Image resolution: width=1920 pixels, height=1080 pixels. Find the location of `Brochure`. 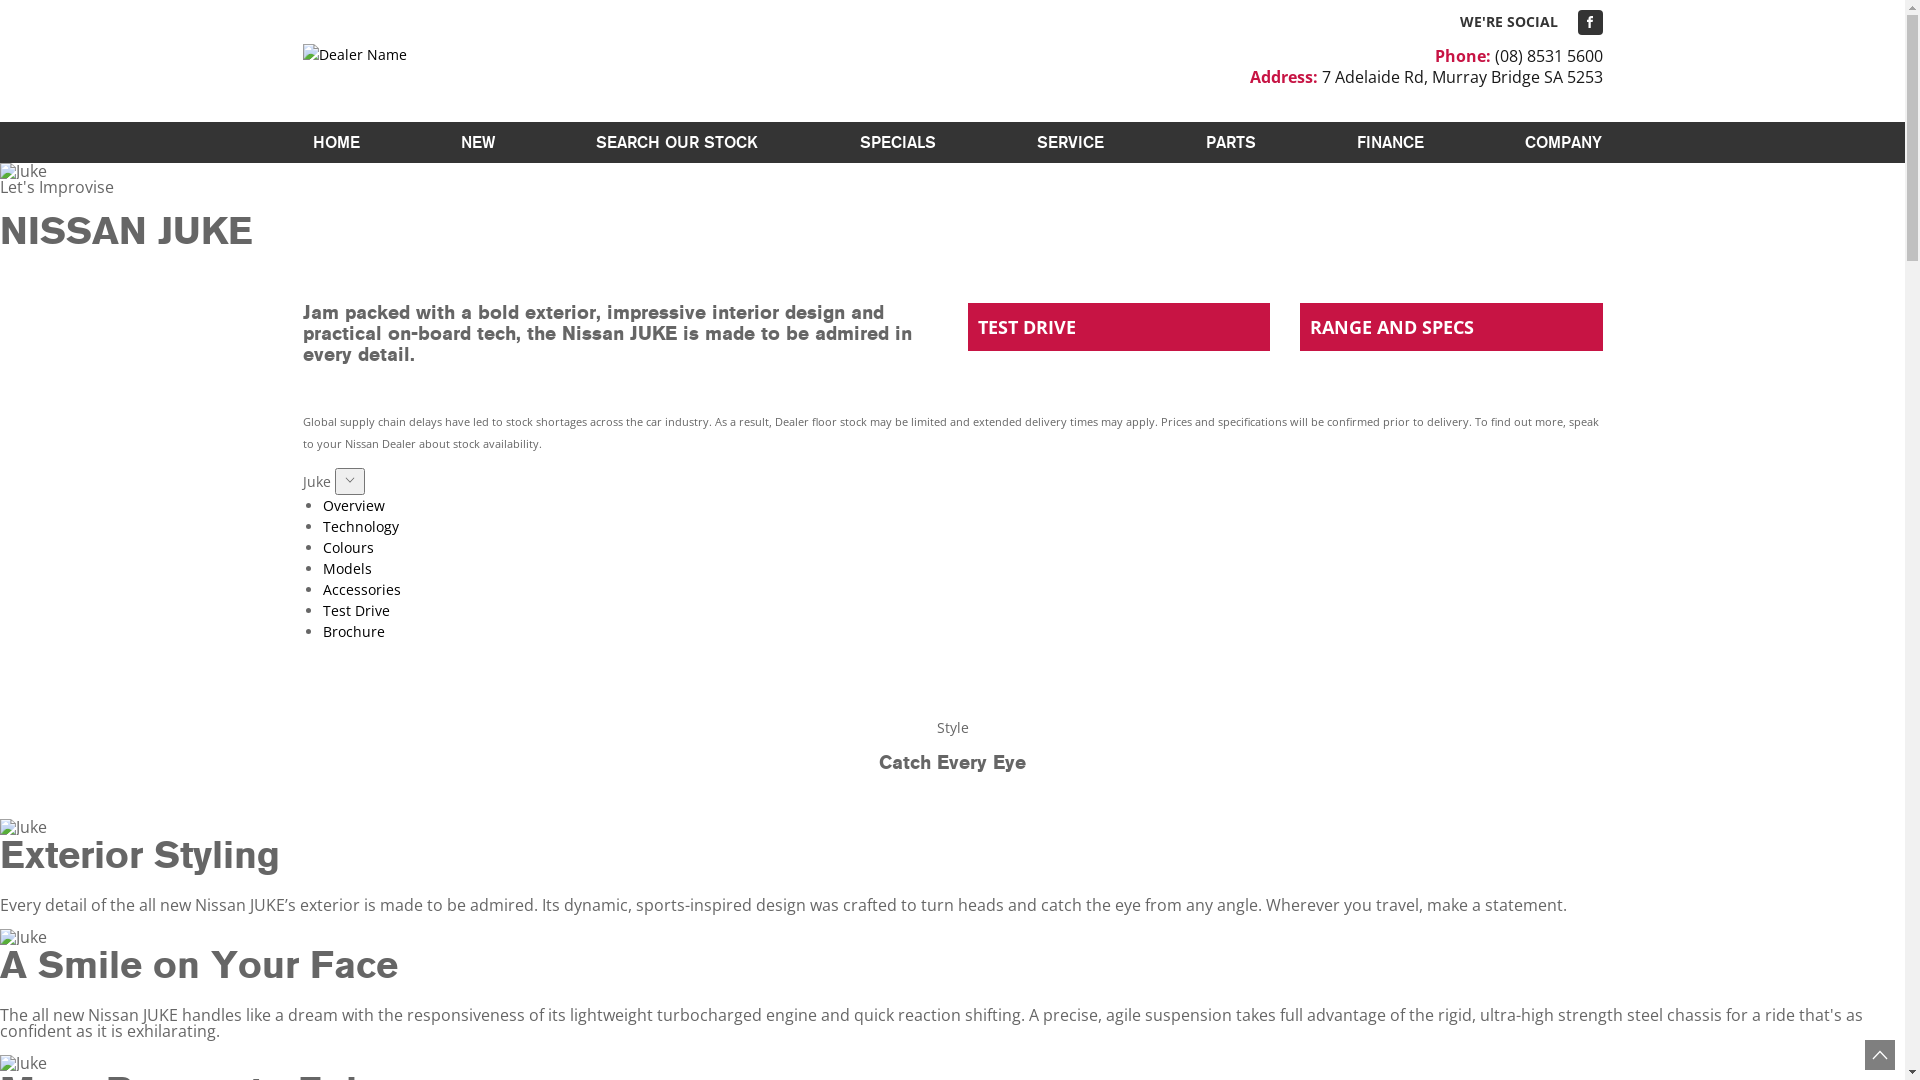

Brochure is located at coordinates (353, 632).